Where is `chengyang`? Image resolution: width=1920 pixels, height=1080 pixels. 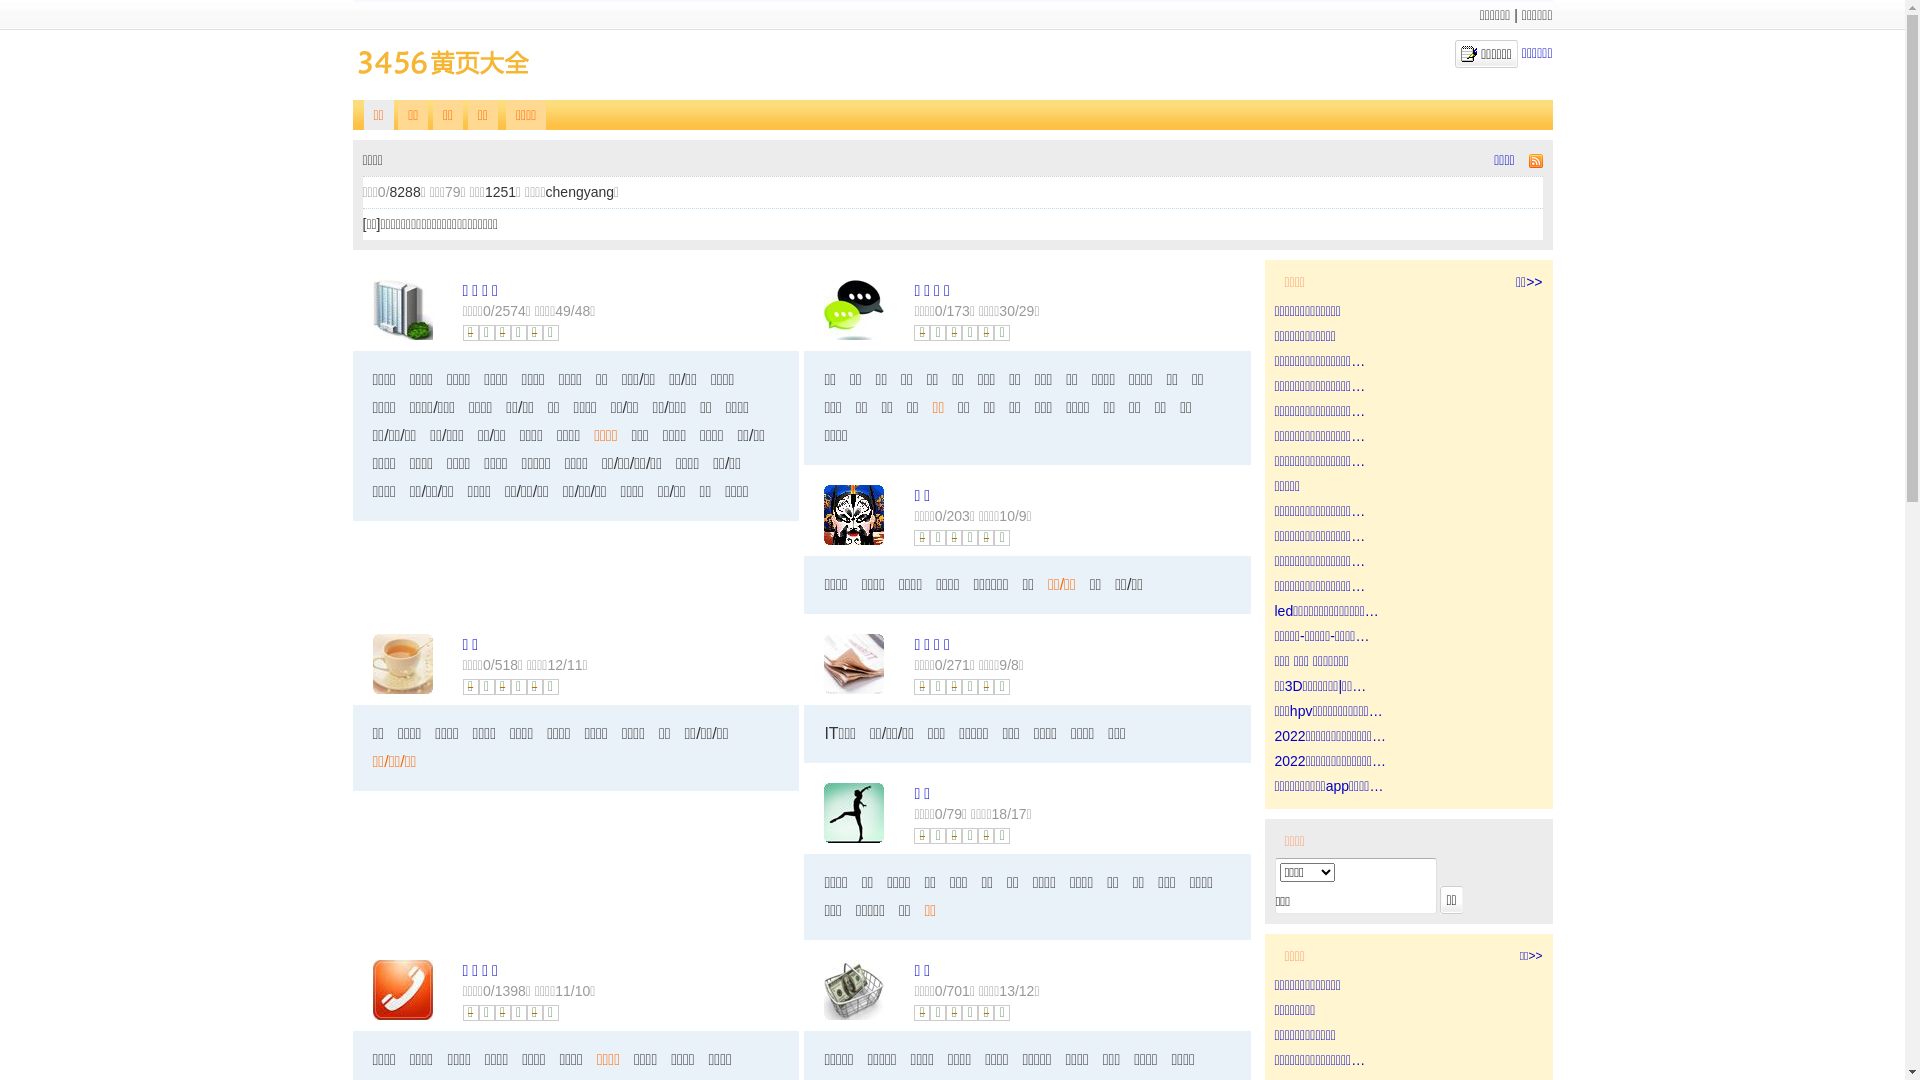
chengyang is located at coordinates (580, 192).